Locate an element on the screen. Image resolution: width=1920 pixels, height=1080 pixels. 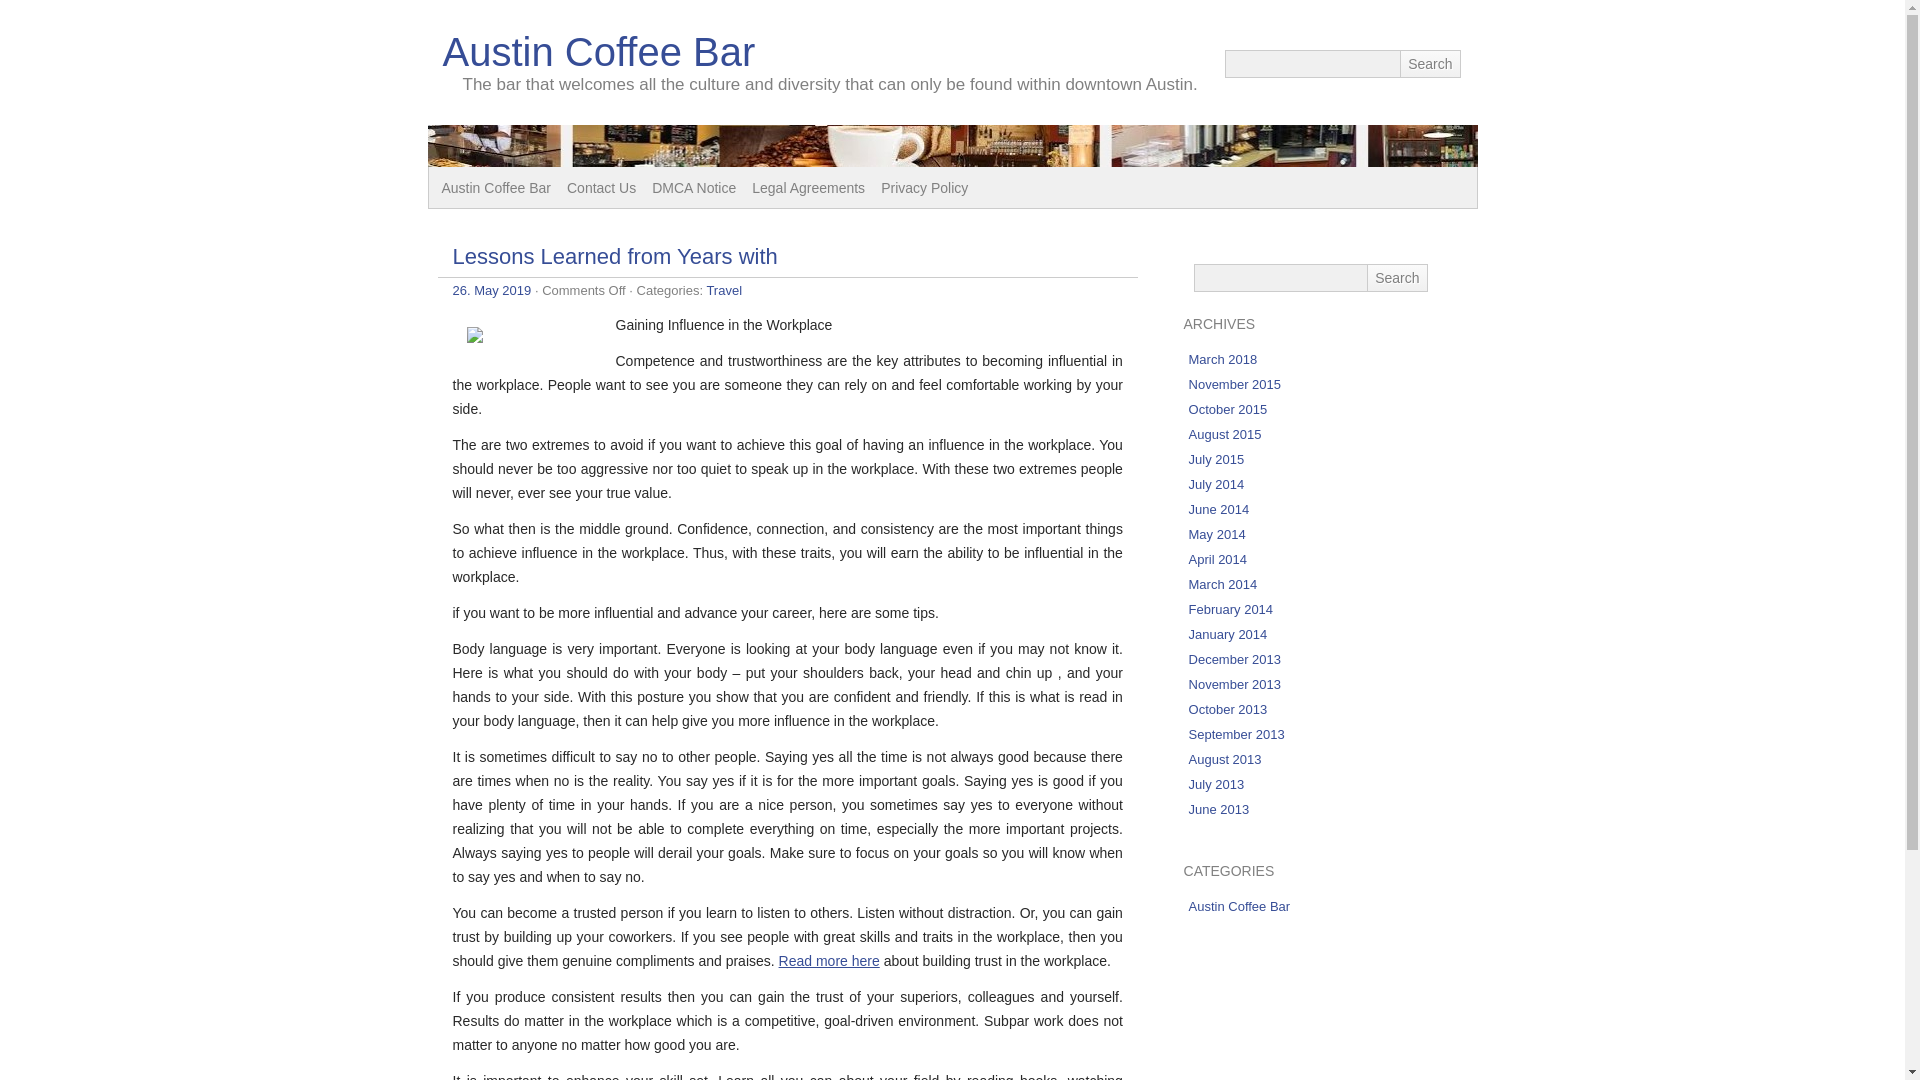
Search is located at coordinates (1396, 277).